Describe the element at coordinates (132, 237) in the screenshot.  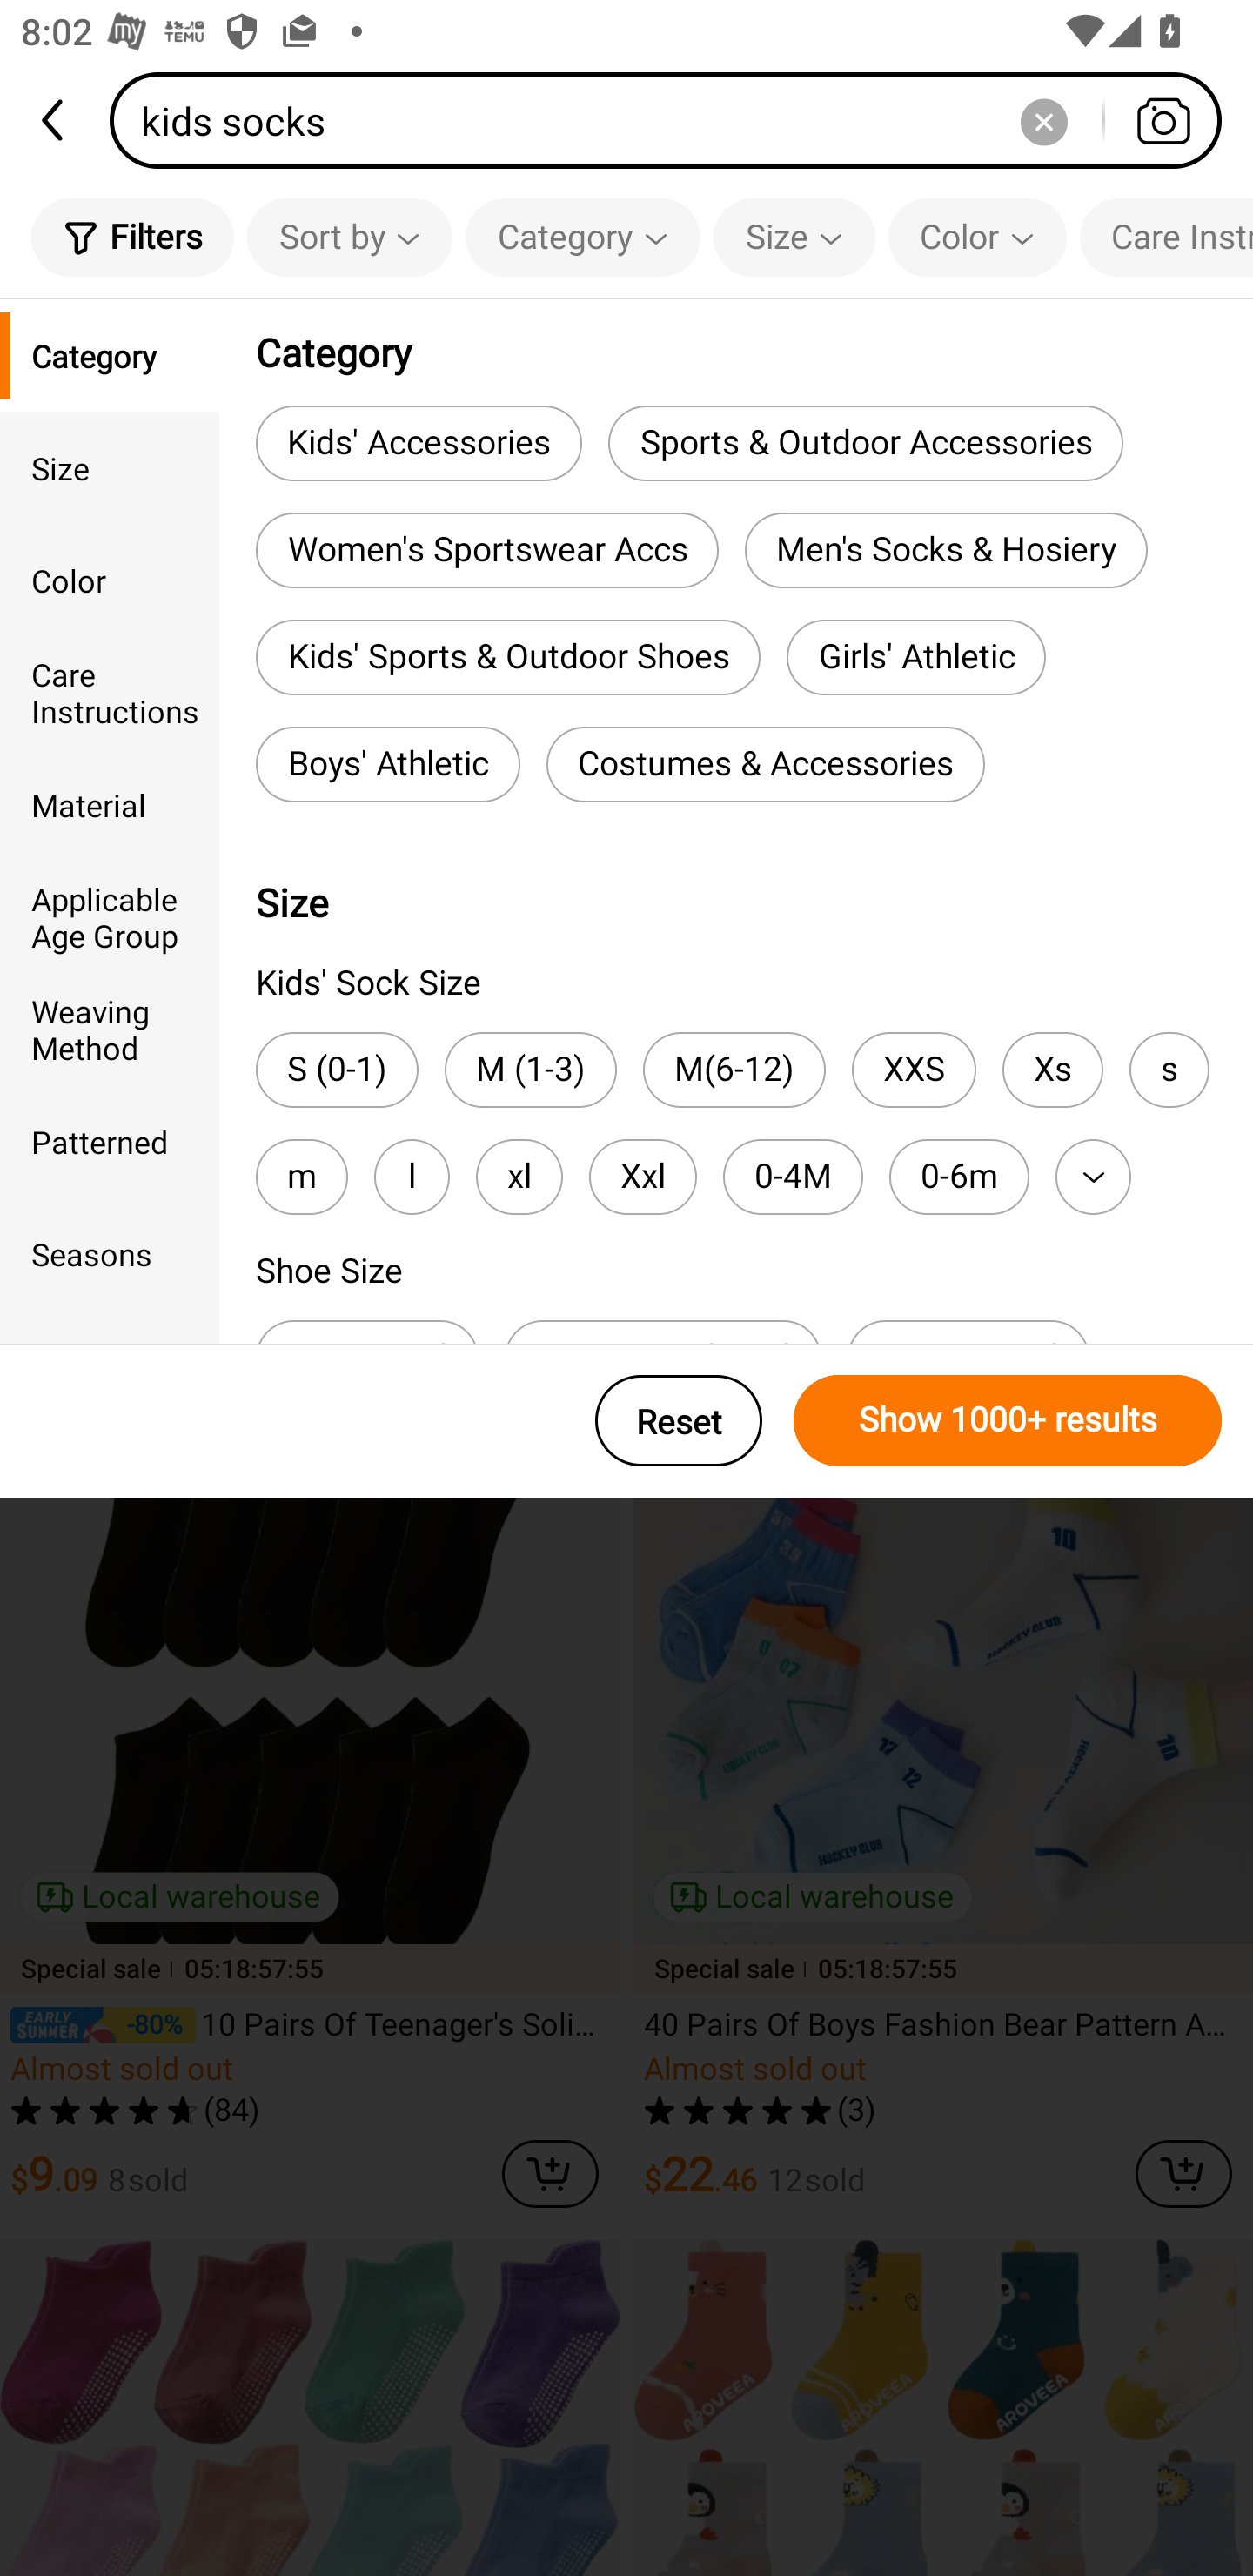
I see `Filters` at that location.